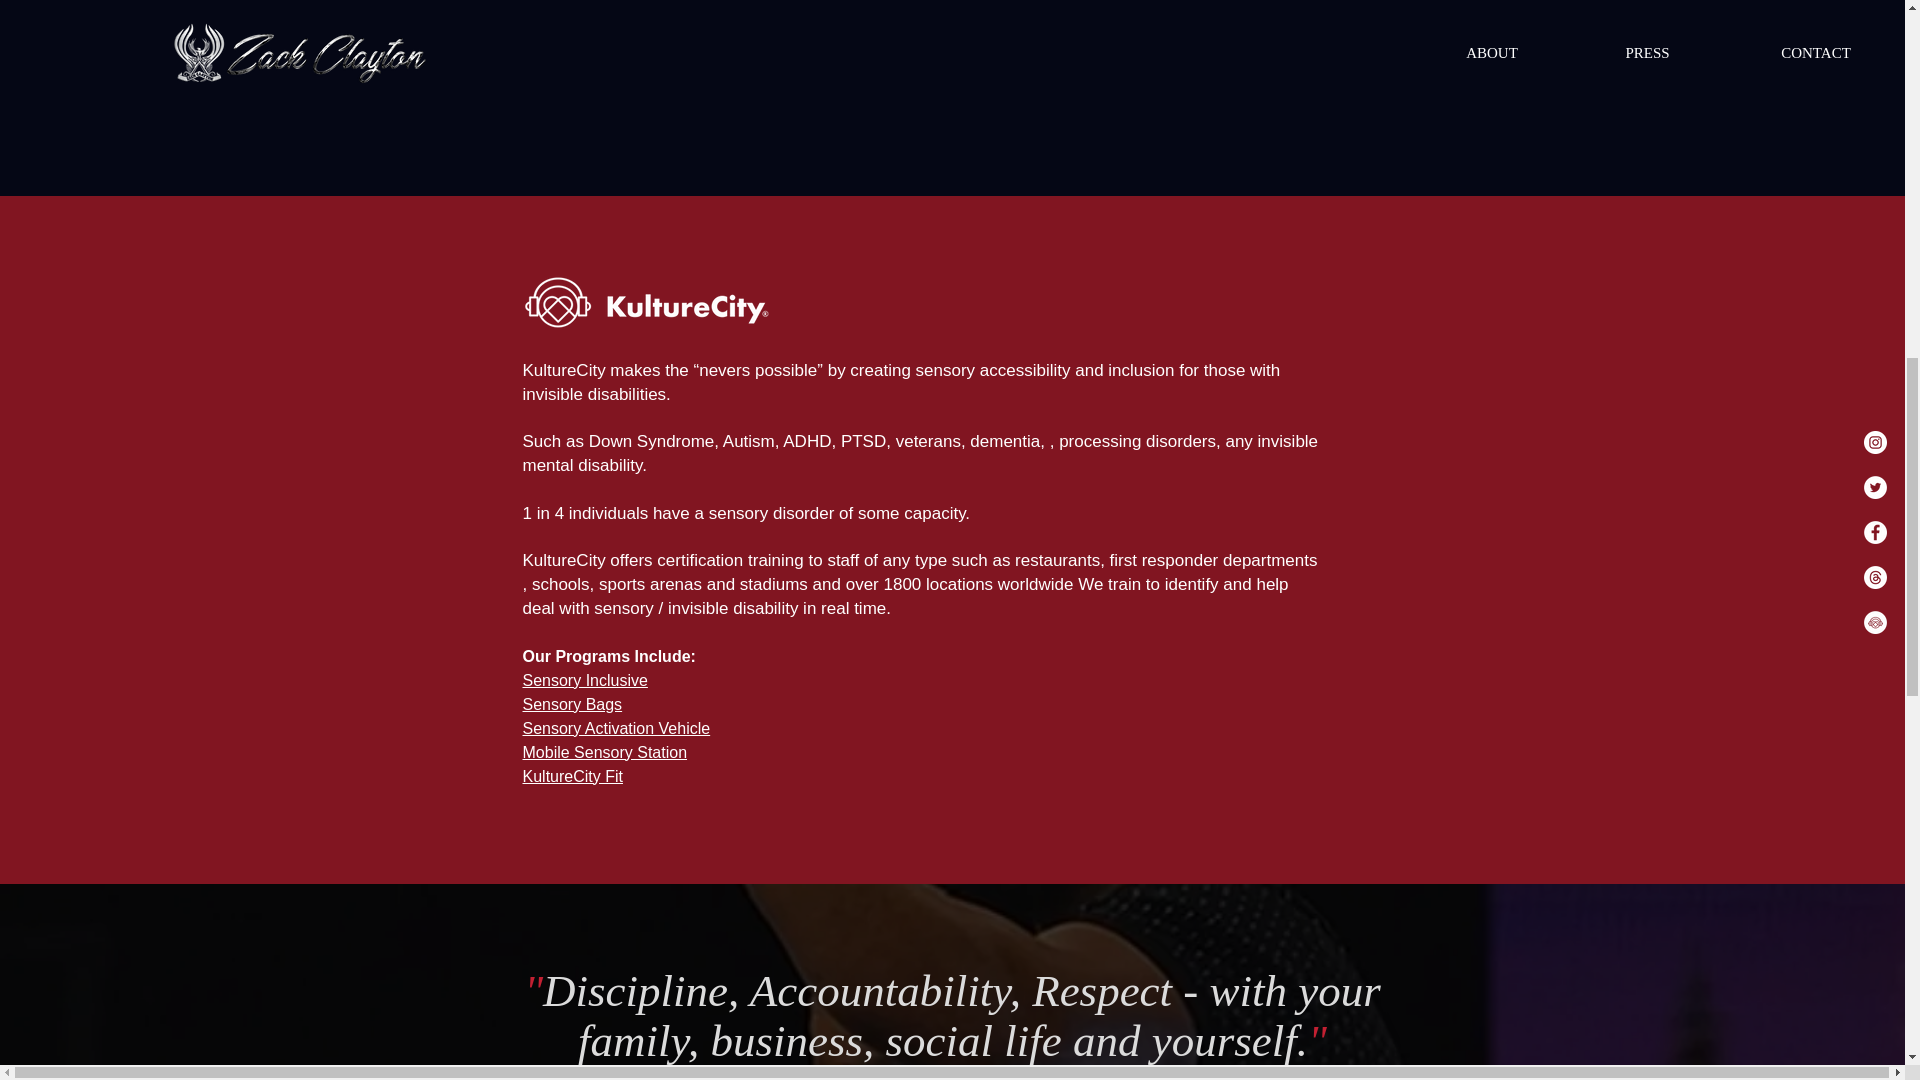 The height and width of the screenshot is (1080, 1920). Describe the element at coordinates (584, 680) in the screenshot. I see `Sensory Inclusive` at that location.